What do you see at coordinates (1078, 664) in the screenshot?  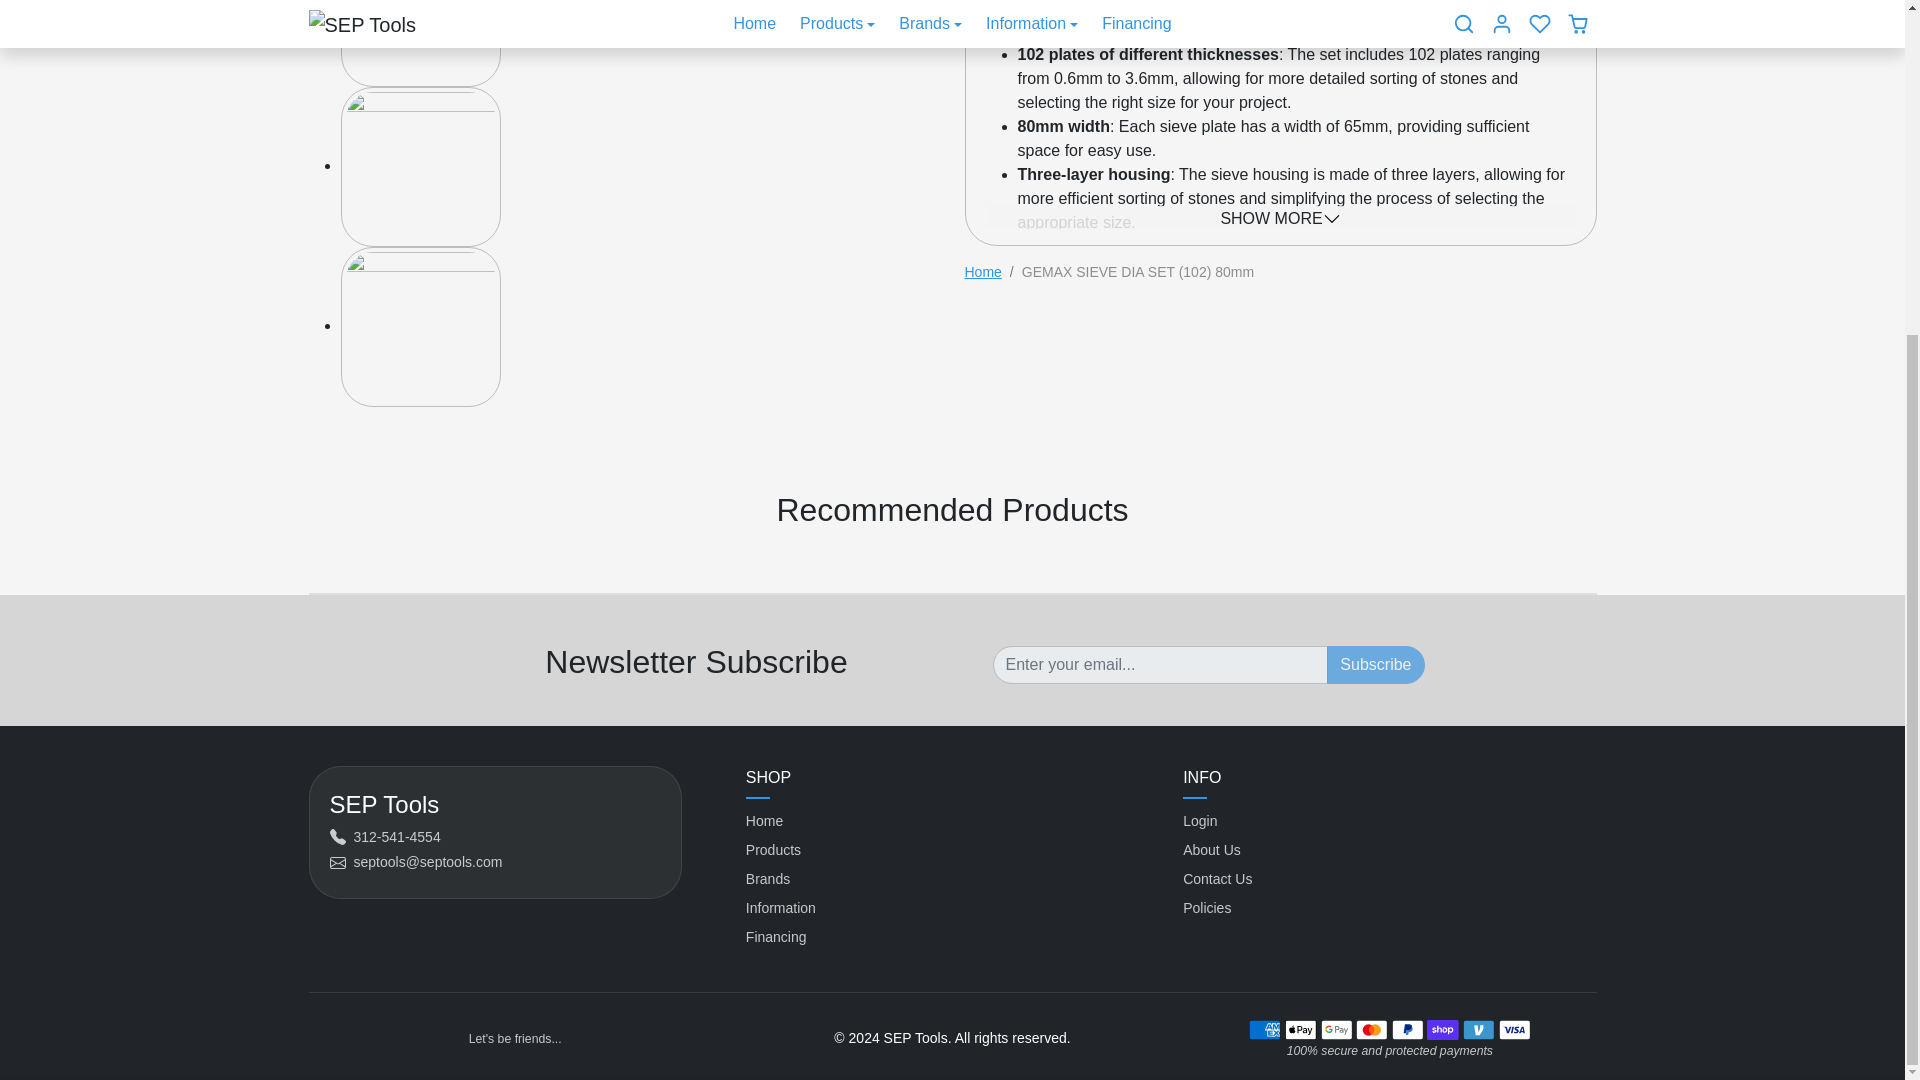 I see `1` at bounding box center [1078, 664].